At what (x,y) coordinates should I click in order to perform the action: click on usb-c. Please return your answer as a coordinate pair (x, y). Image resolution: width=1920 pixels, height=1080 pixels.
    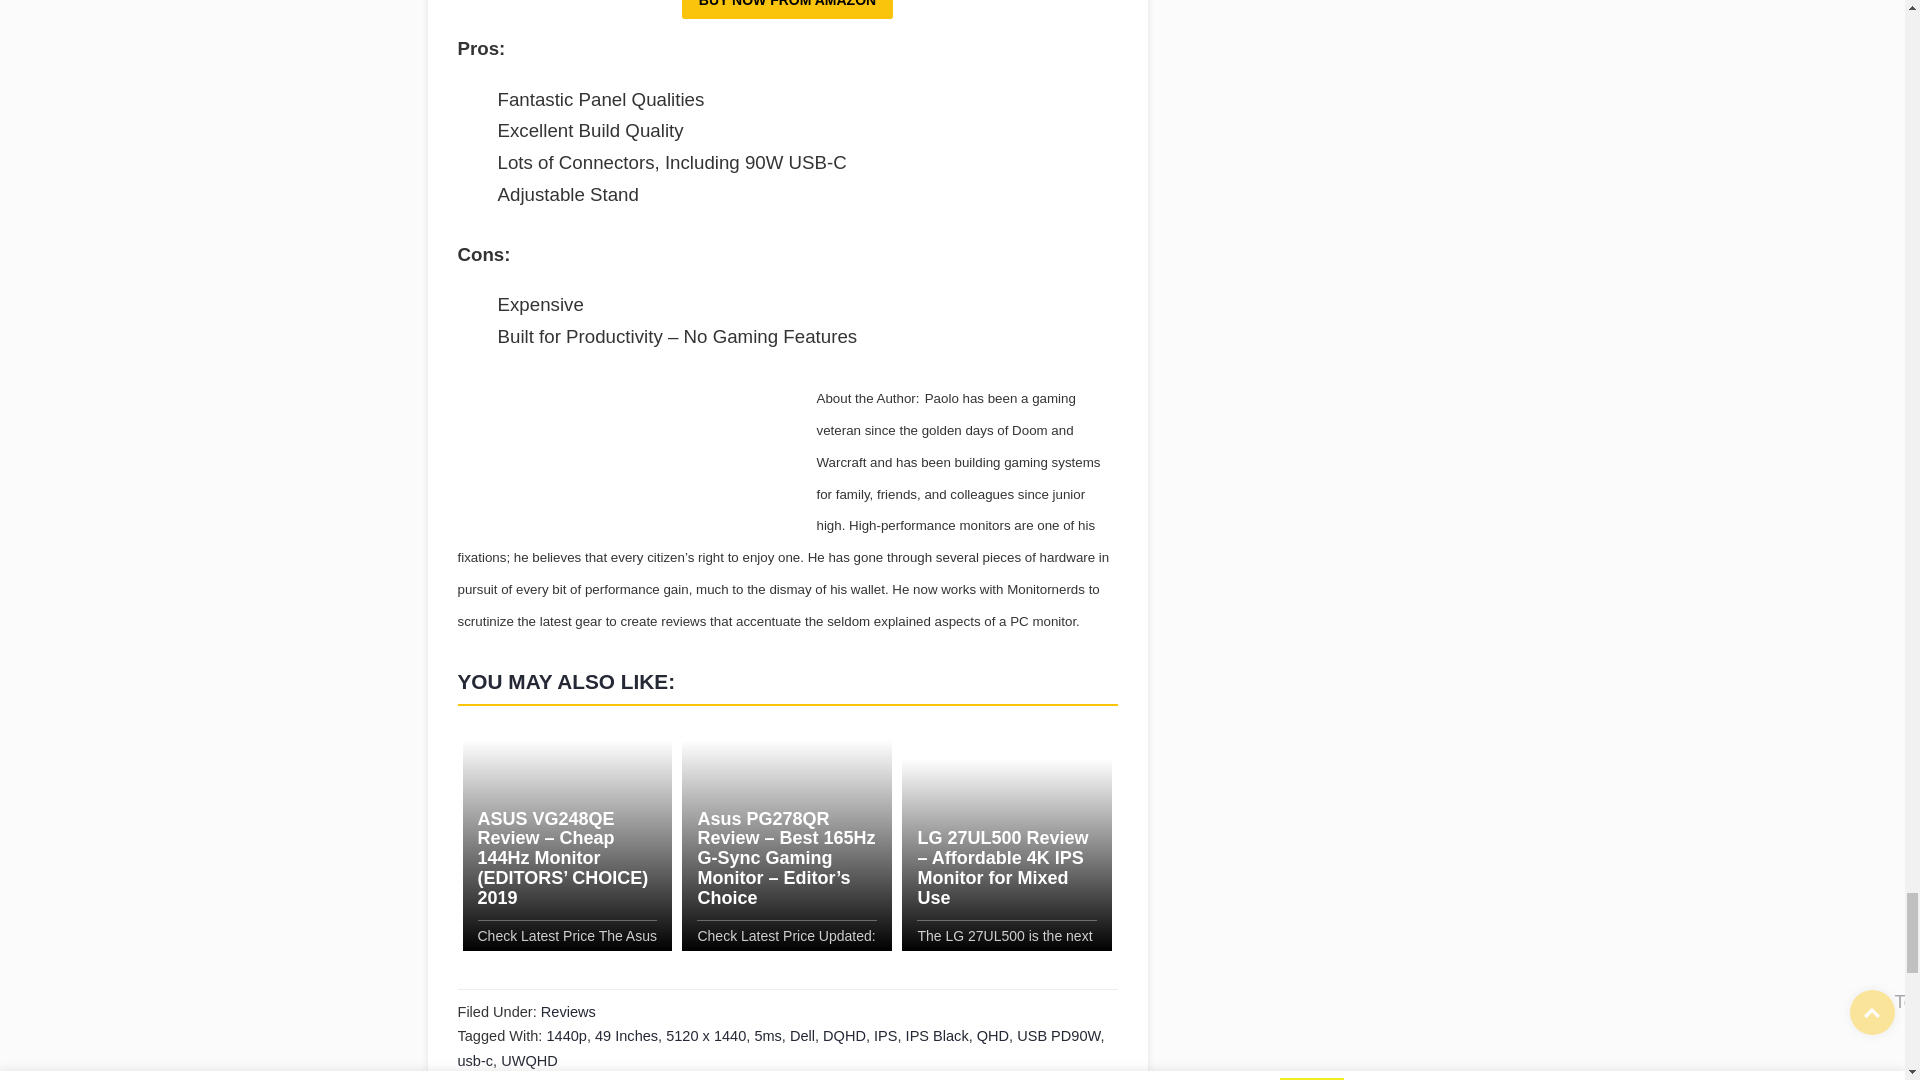
    Looking at the image, I should click on (476, 1061).